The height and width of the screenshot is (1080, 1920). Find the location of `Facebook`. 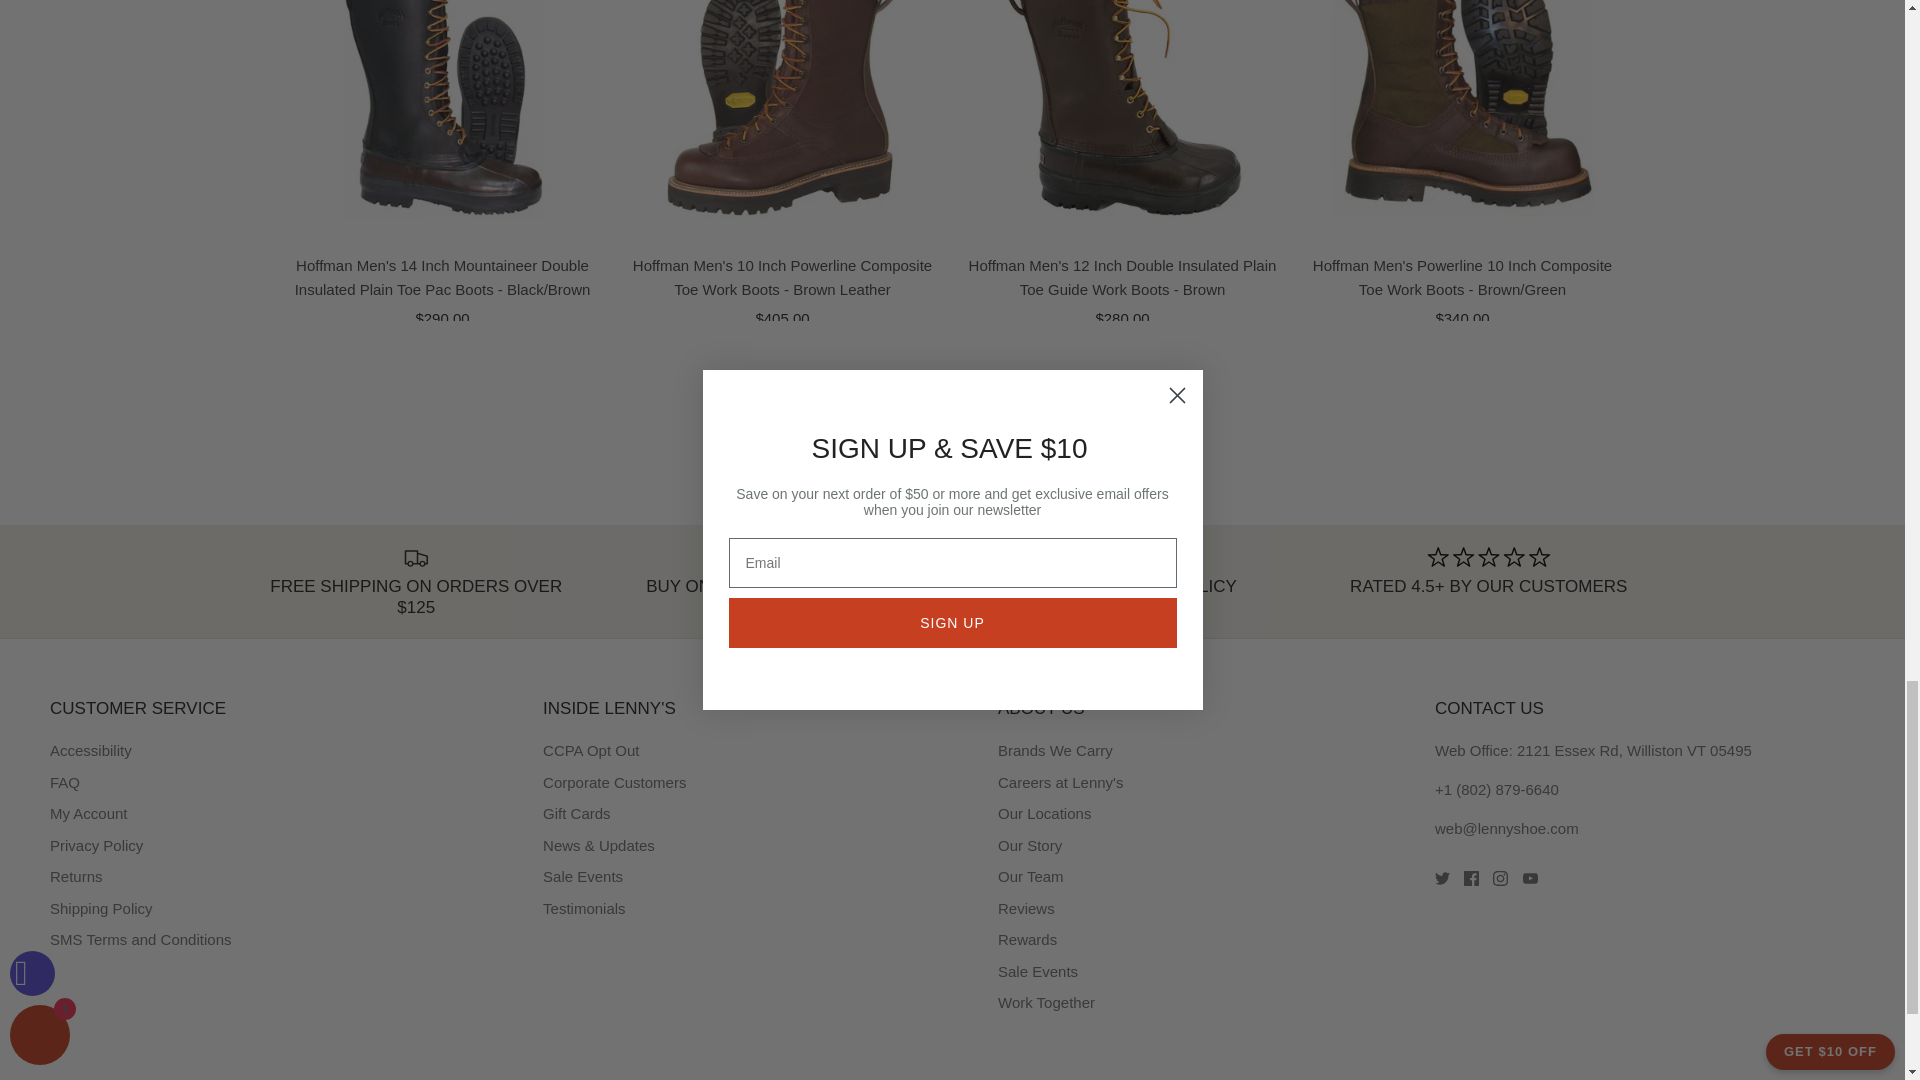

Facebook is located at coordinates (1470, 878).